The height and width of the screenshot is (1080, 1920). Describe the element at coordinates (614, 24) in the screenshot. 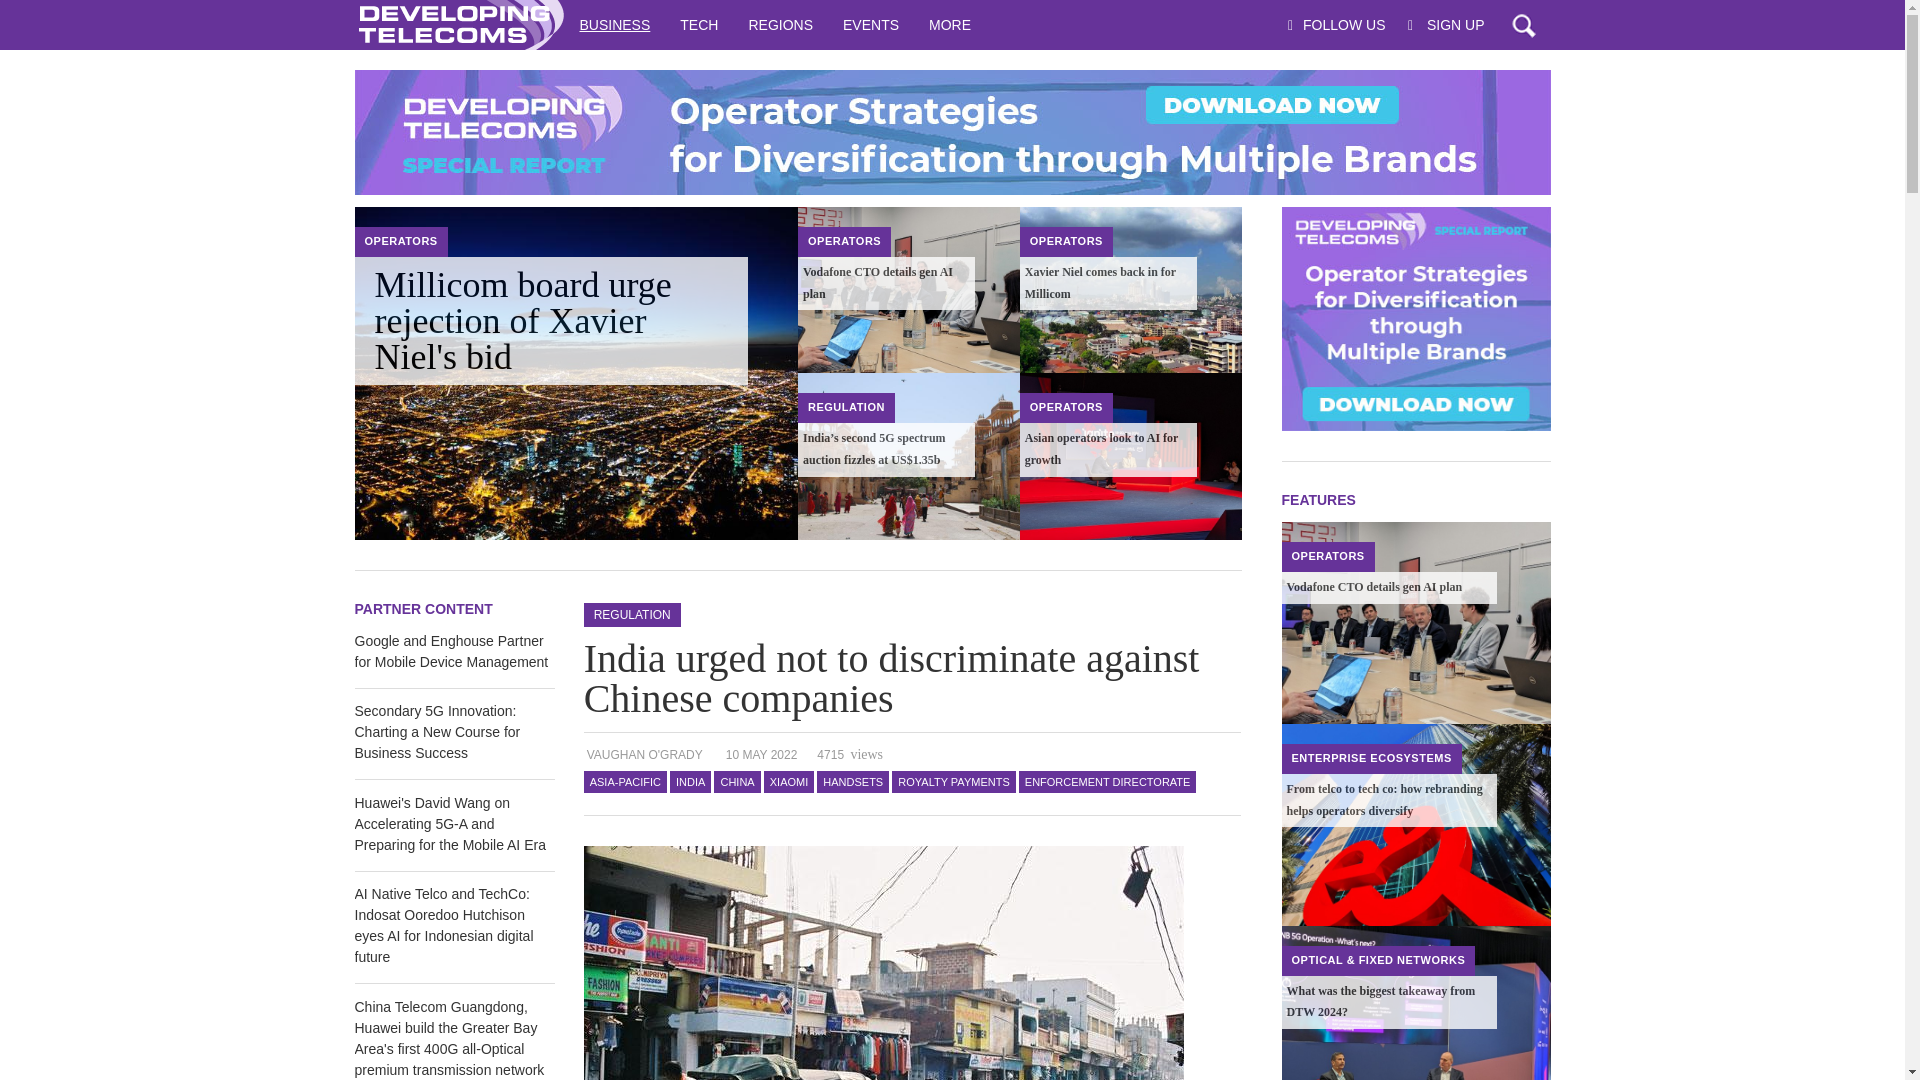

I see `BUSINESS` at that location.